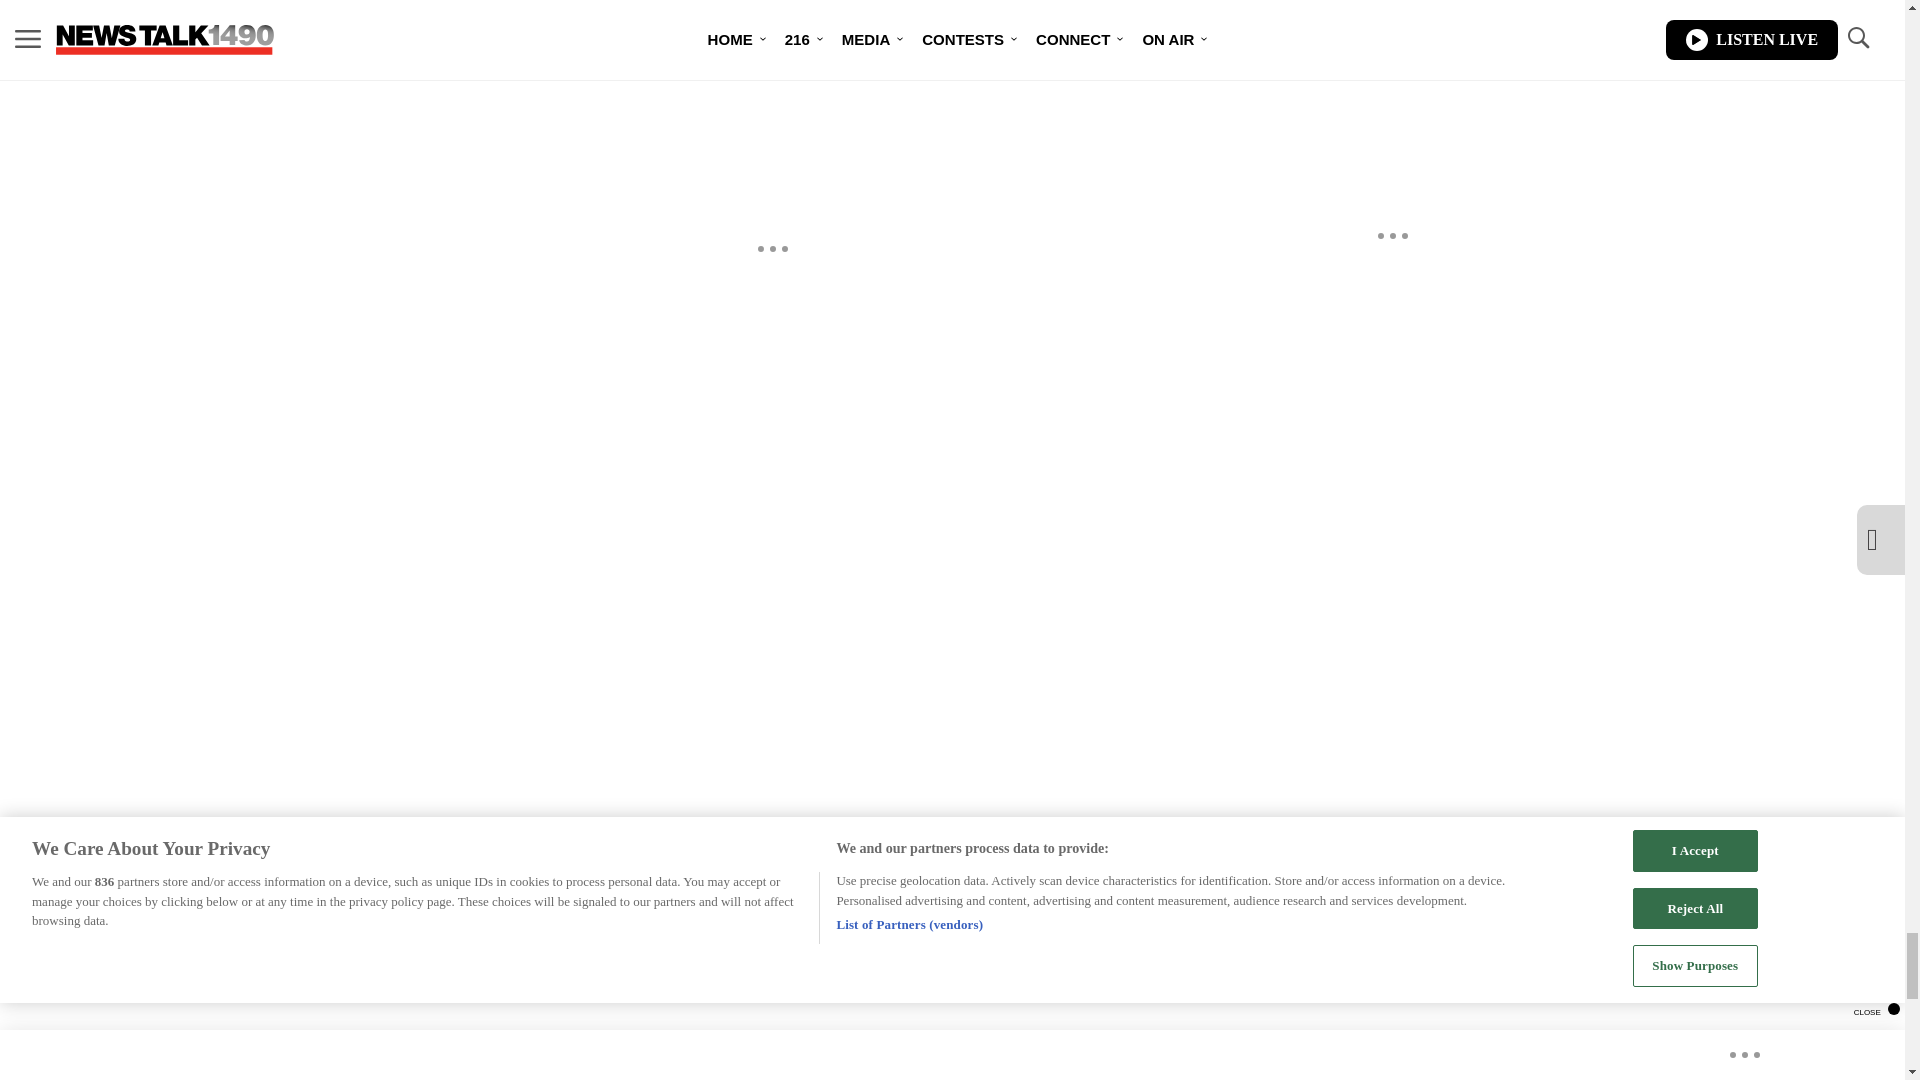 This screenshot has height=1080, width=1920. I want to click on Vuukle Sharebar Widget, so click(772, 34).